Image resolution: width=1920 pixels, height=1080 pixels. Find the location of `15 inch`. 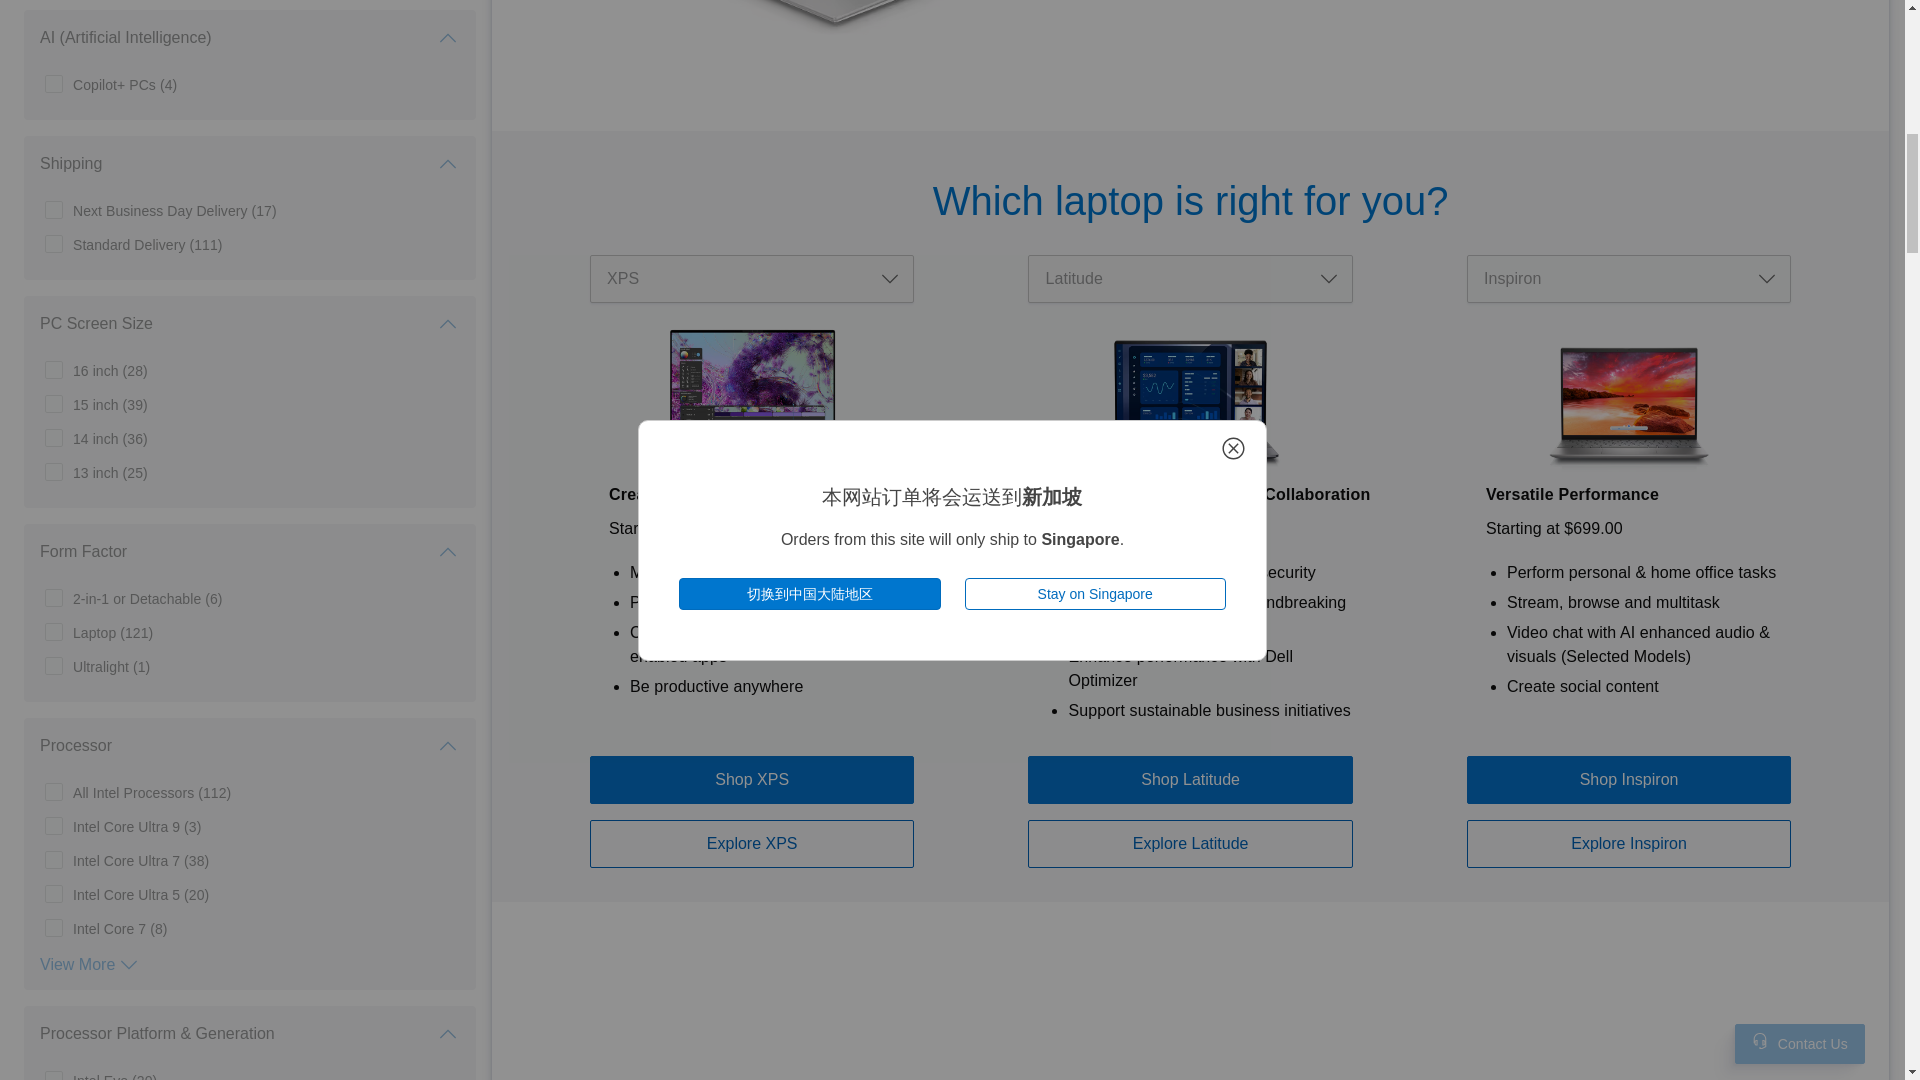

15 inch is located at coordinates (110, 404).